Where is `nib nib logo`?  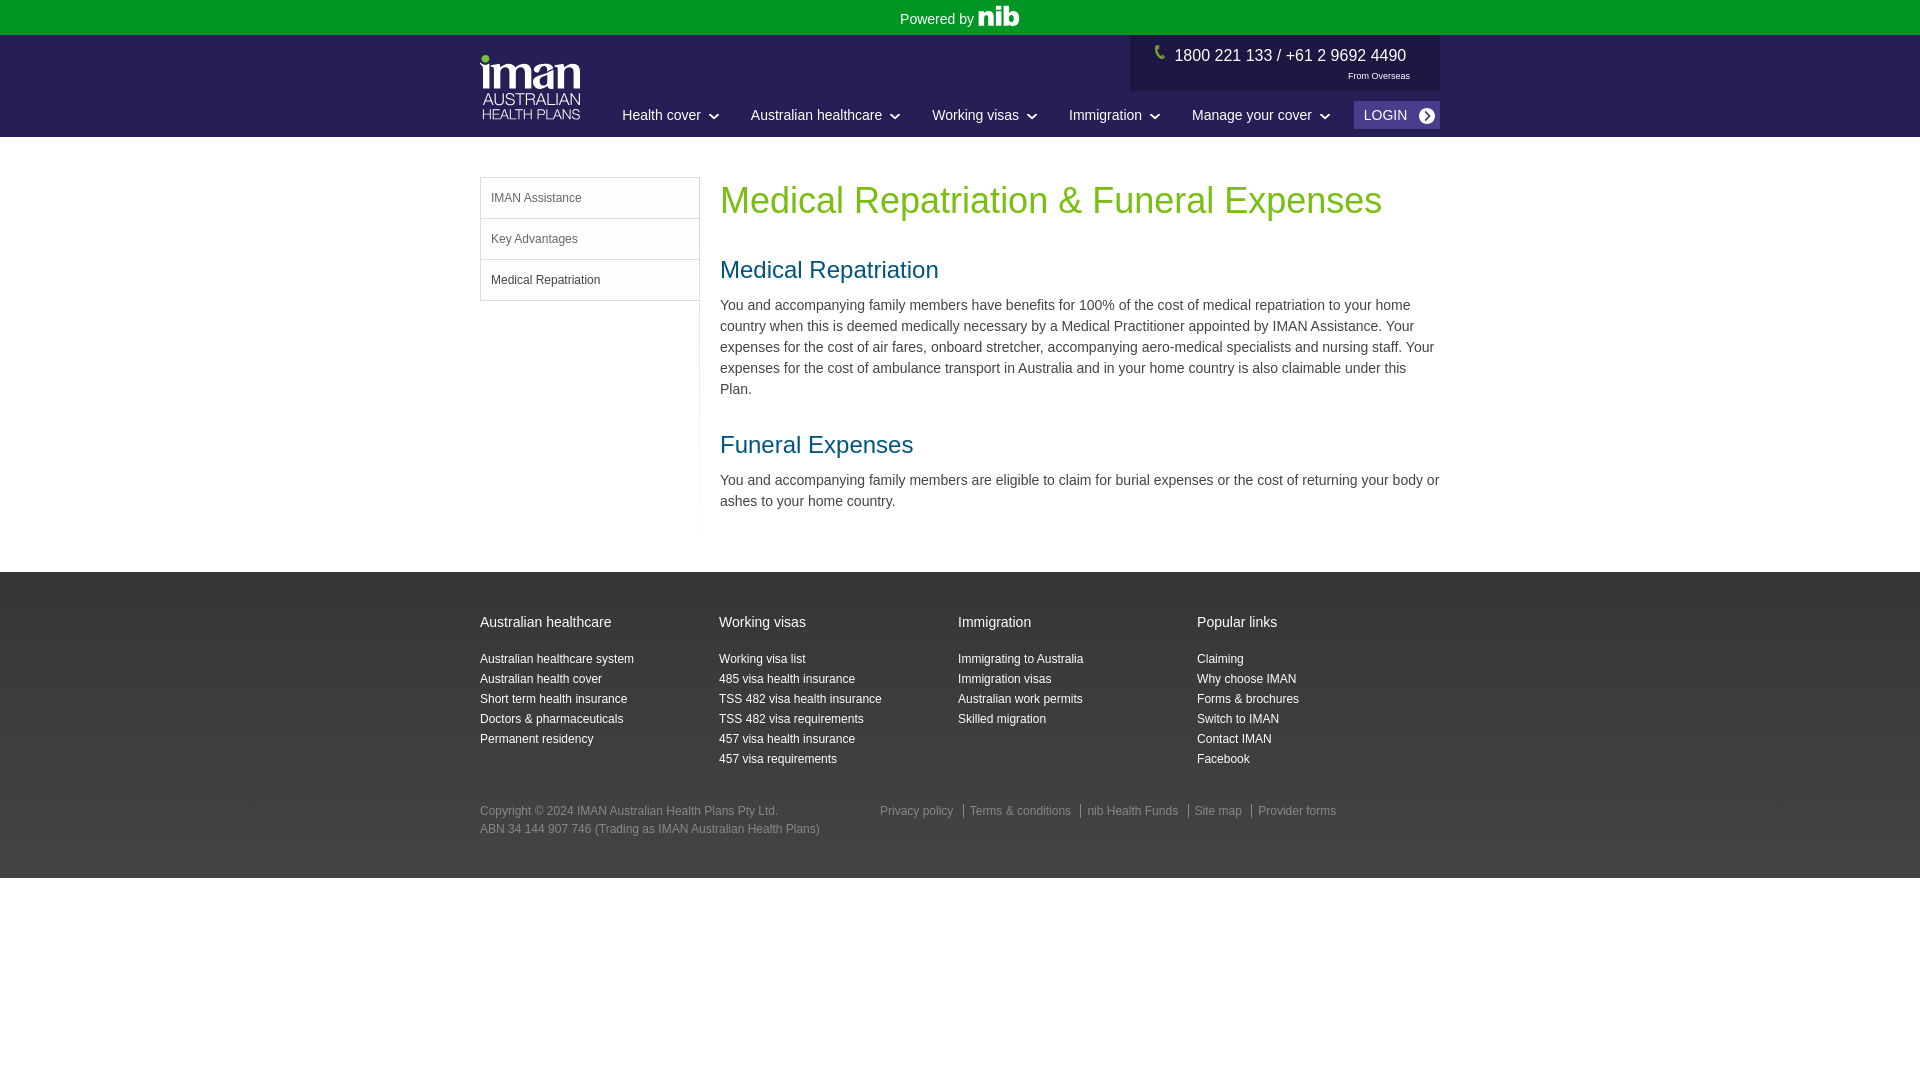
nib nib logo is located at coordinates (998, 16).